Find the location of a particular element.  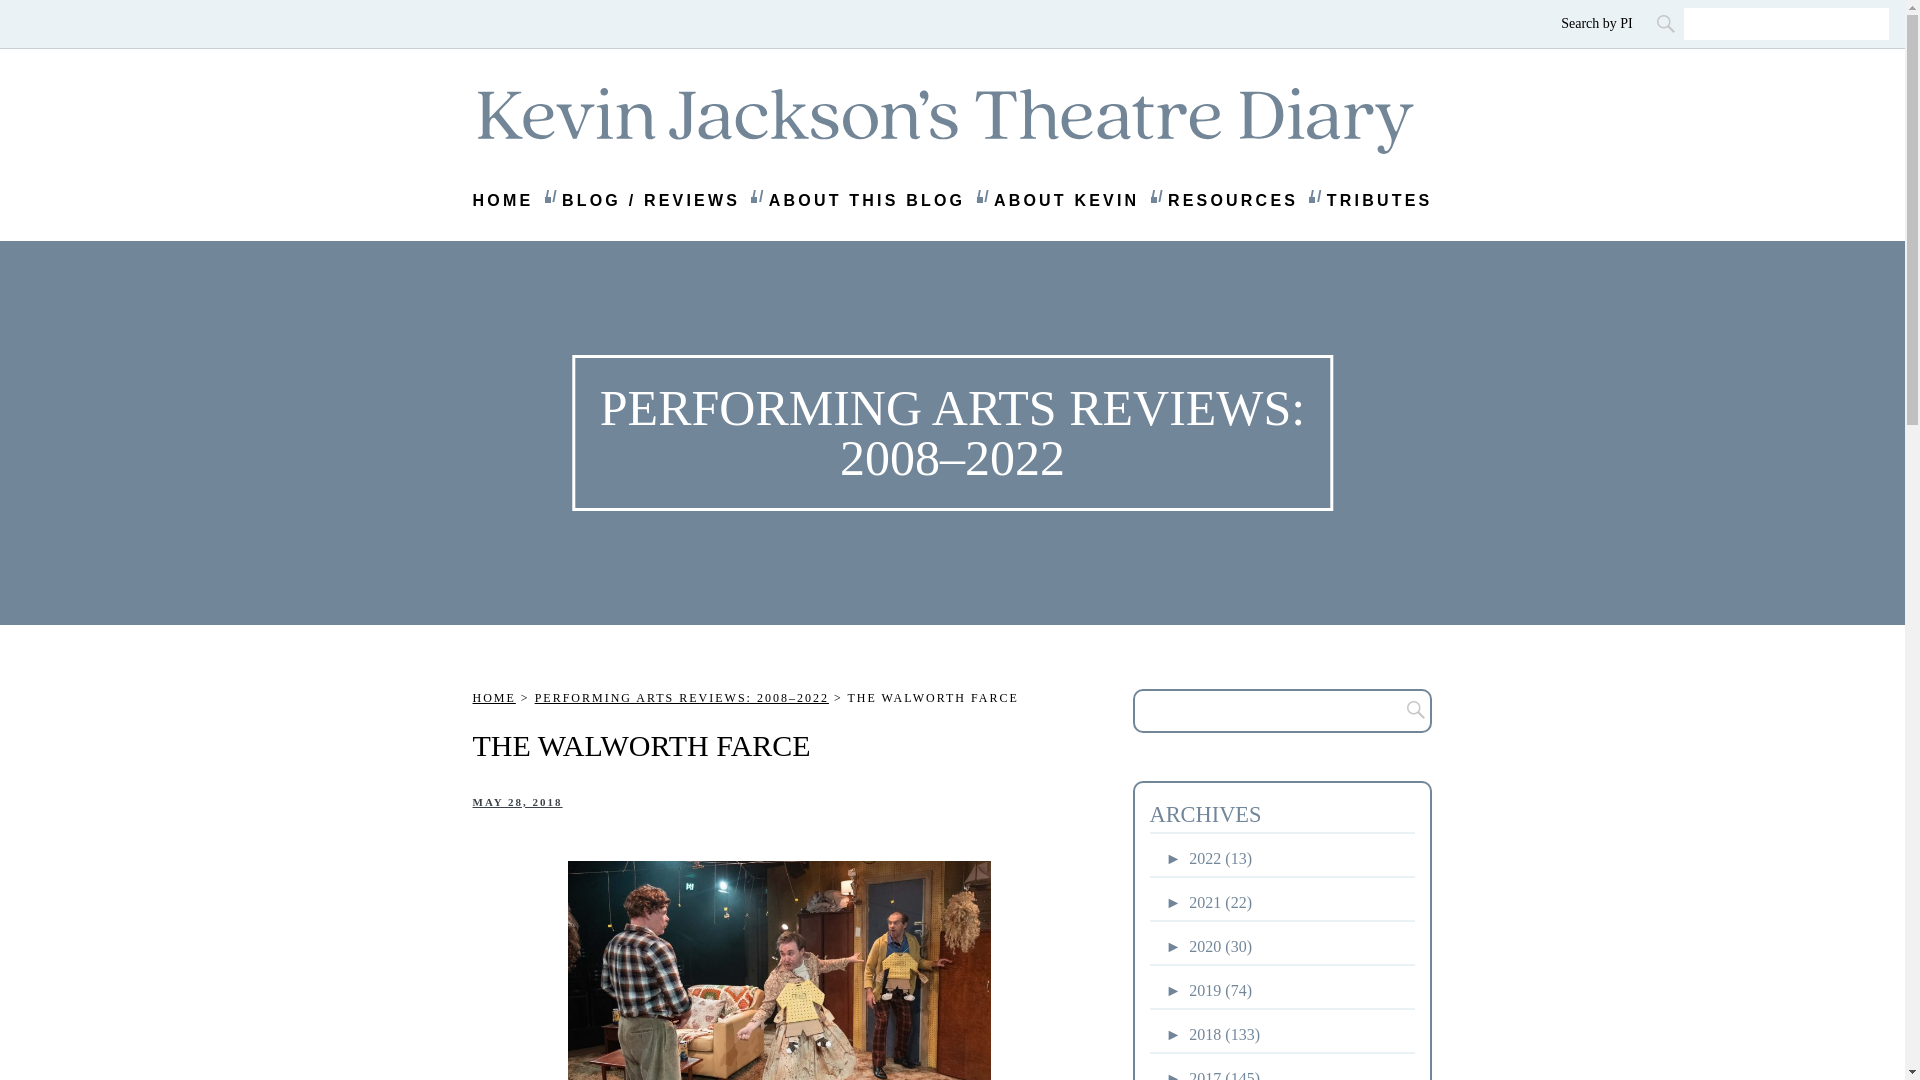

HOME is located at coordinates (493, 698).